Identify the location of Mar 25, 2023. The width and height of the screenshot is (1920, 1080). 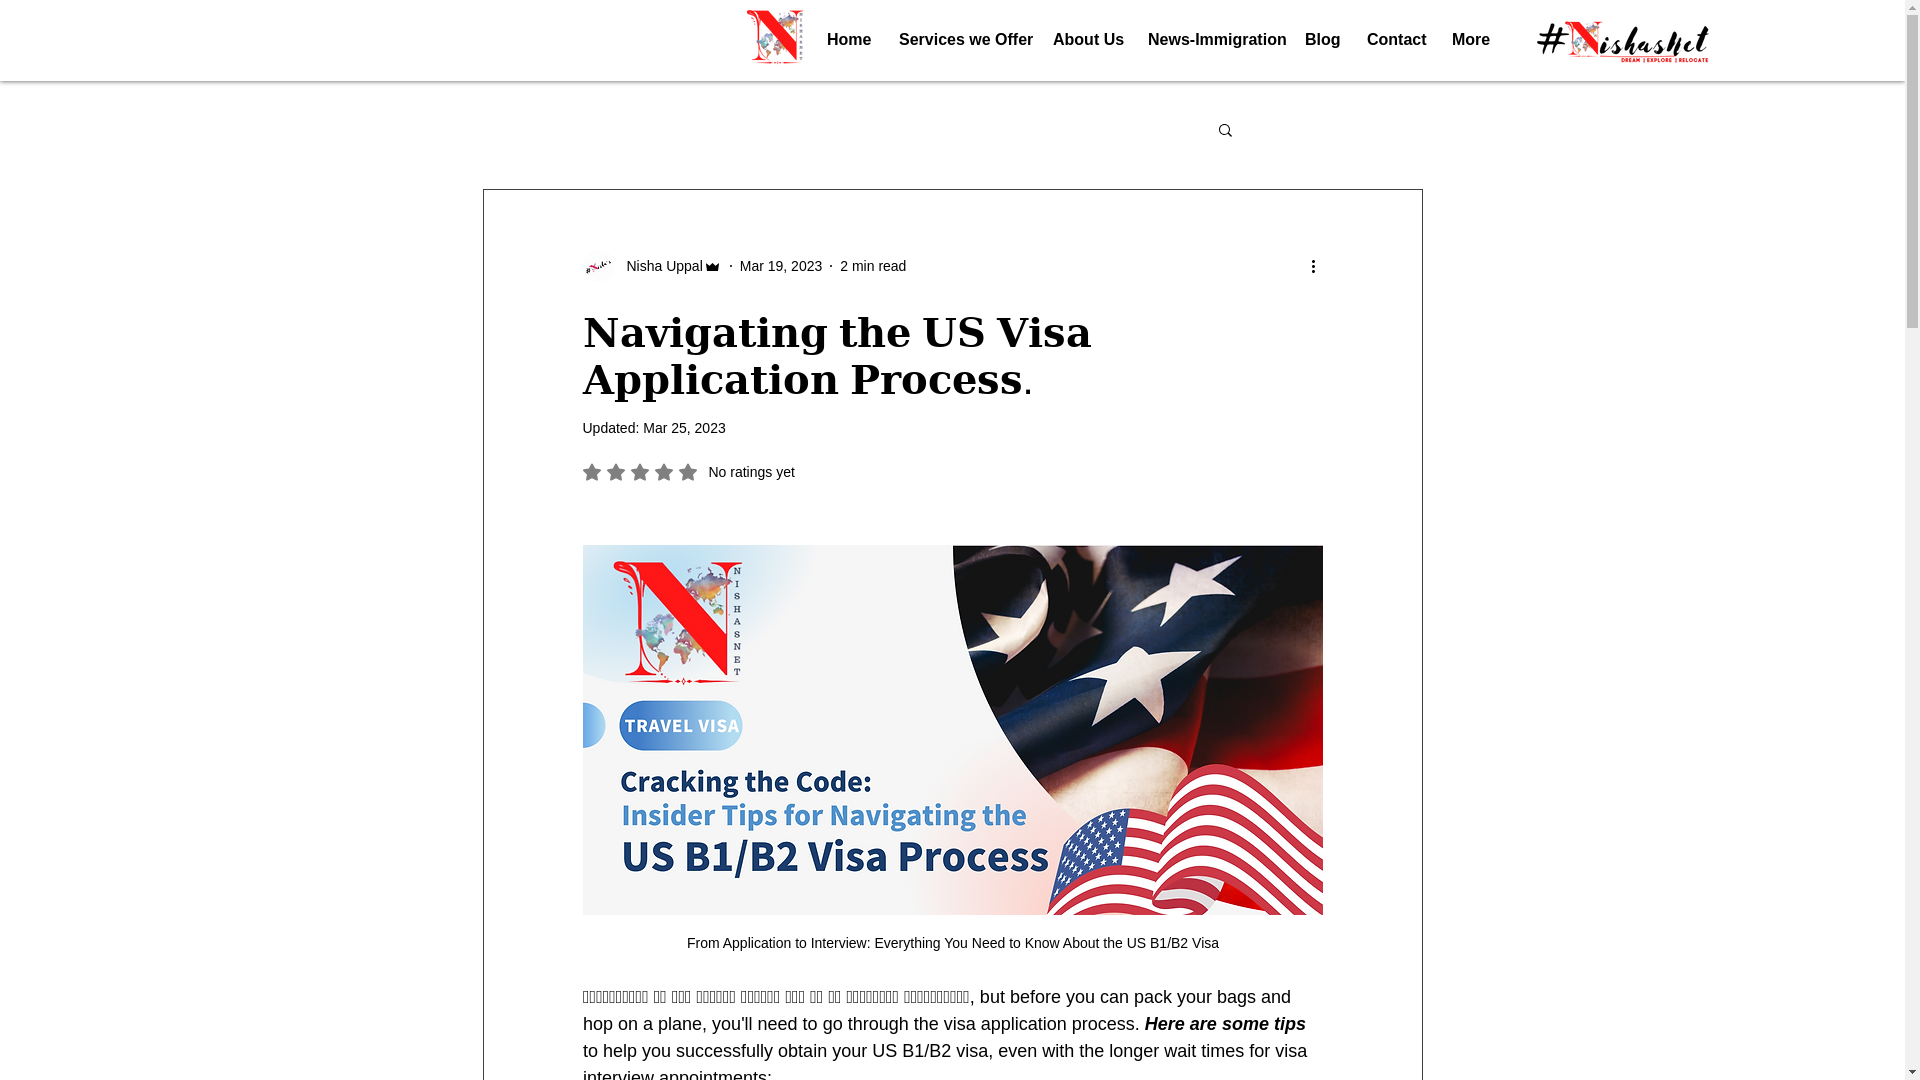
(684, 428).